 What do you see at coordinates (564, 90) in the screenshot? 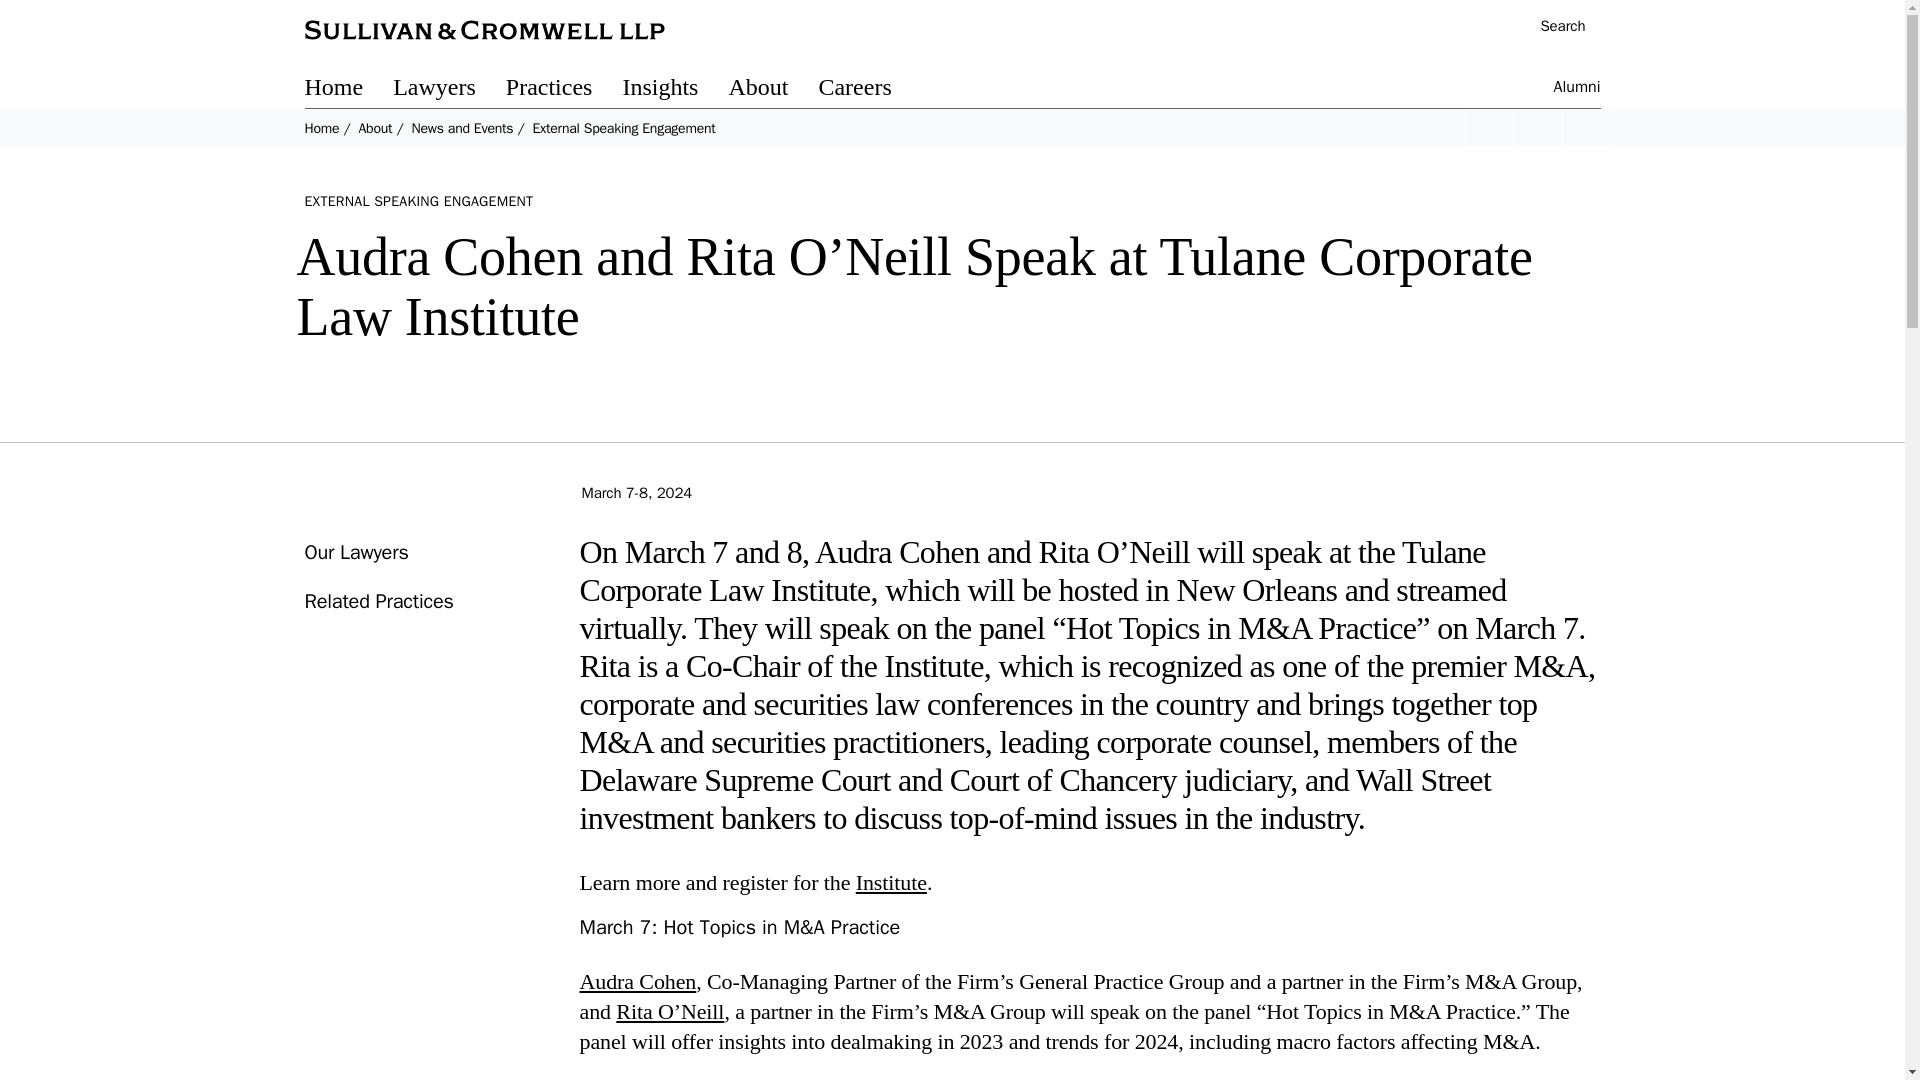
I see `Practices` at bounding box center [564, 90].